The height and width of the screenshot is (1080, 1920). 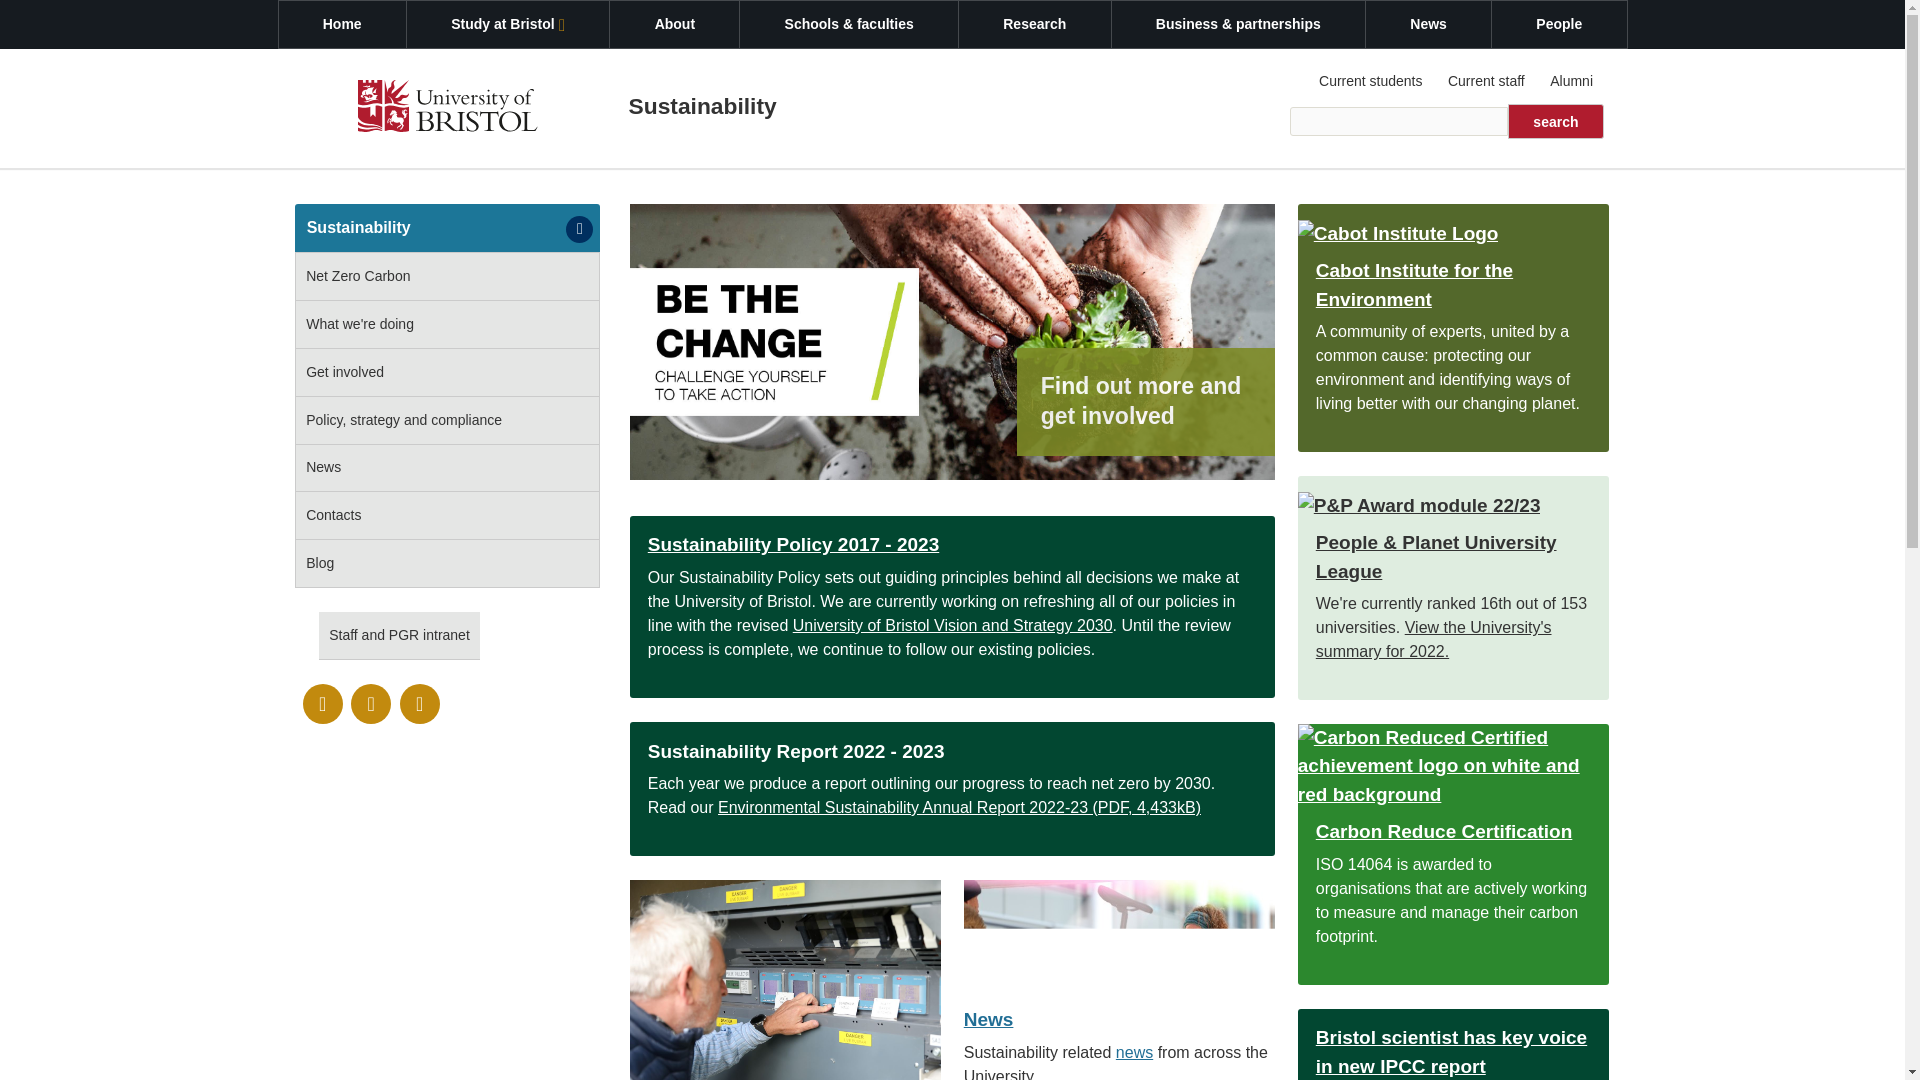 What do you see at coordinates (400, 636) in the screenshot?
I see `Staff and PGR intranet` at bounding box center [400, 636].